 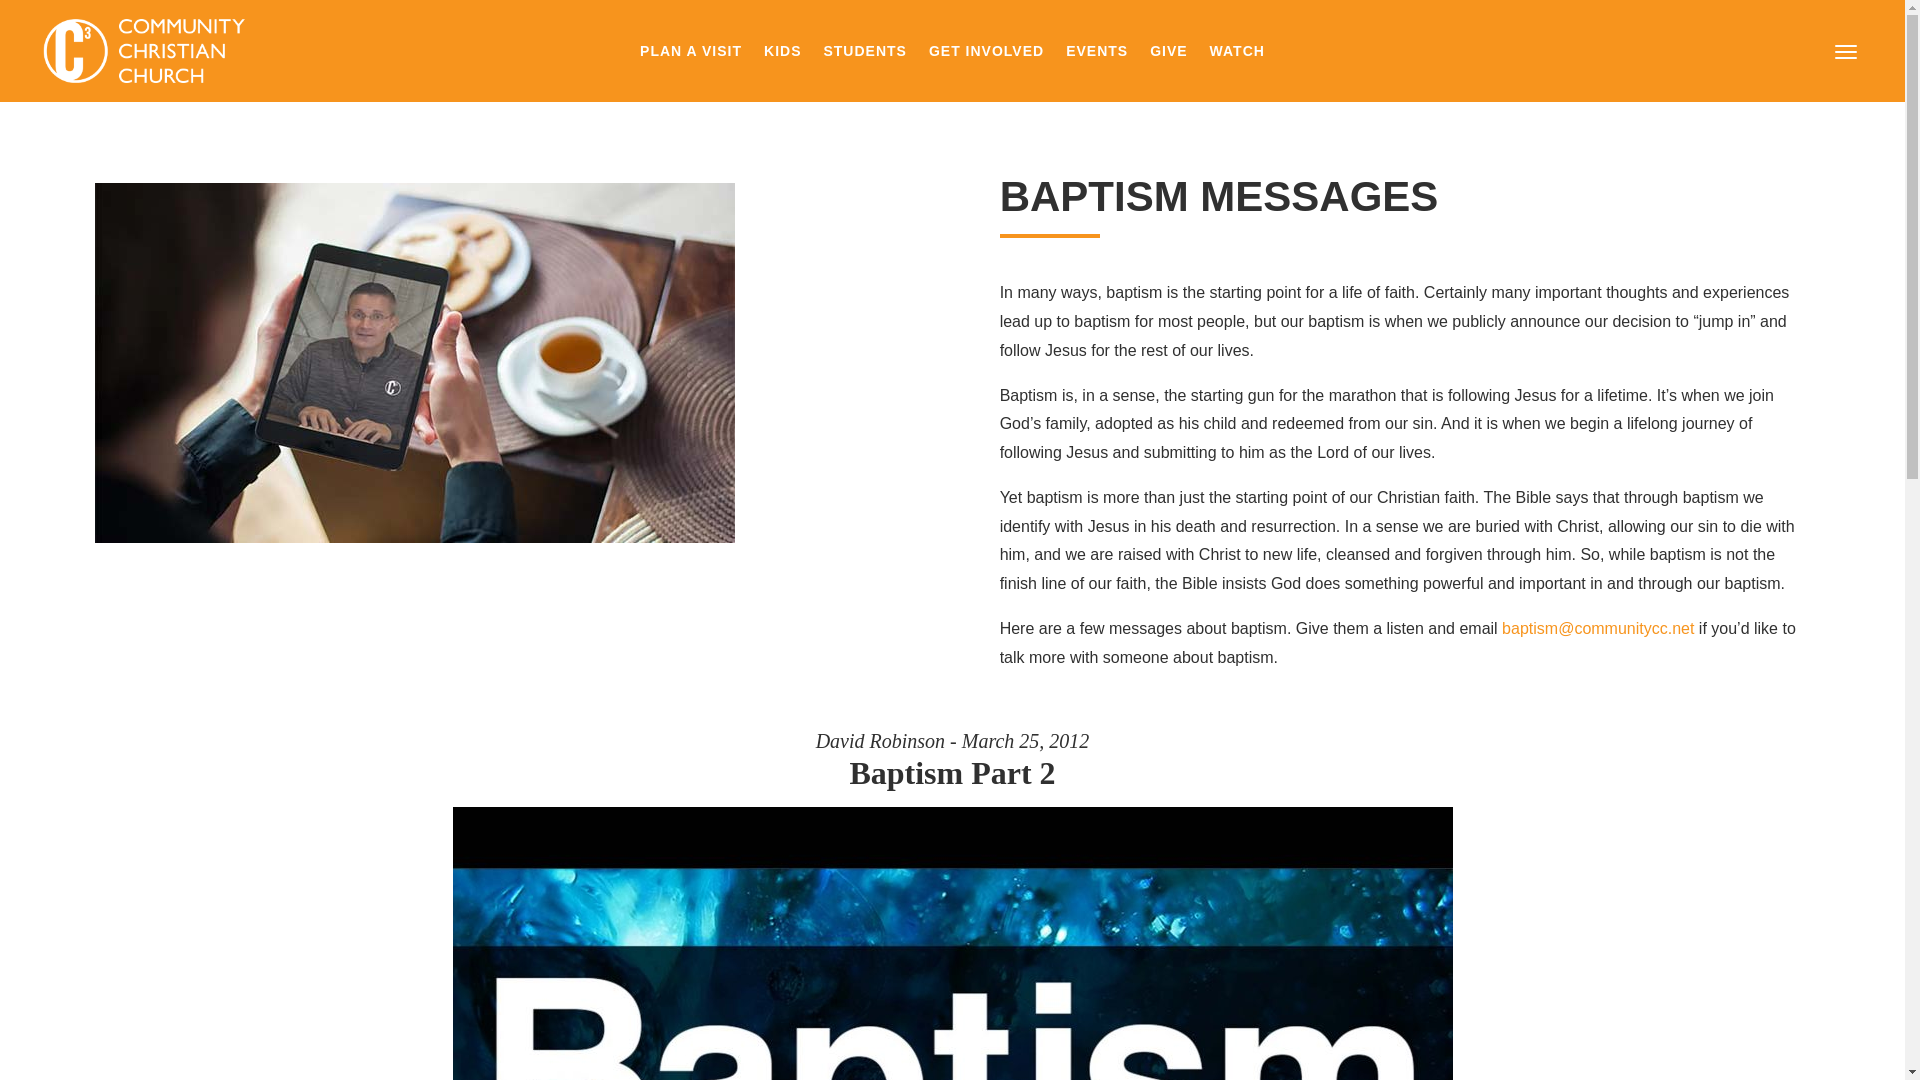 What do you see at coordinates (1237, 54) in the screenshot?
I see `WATCH` at bounding box center [1237, 54].